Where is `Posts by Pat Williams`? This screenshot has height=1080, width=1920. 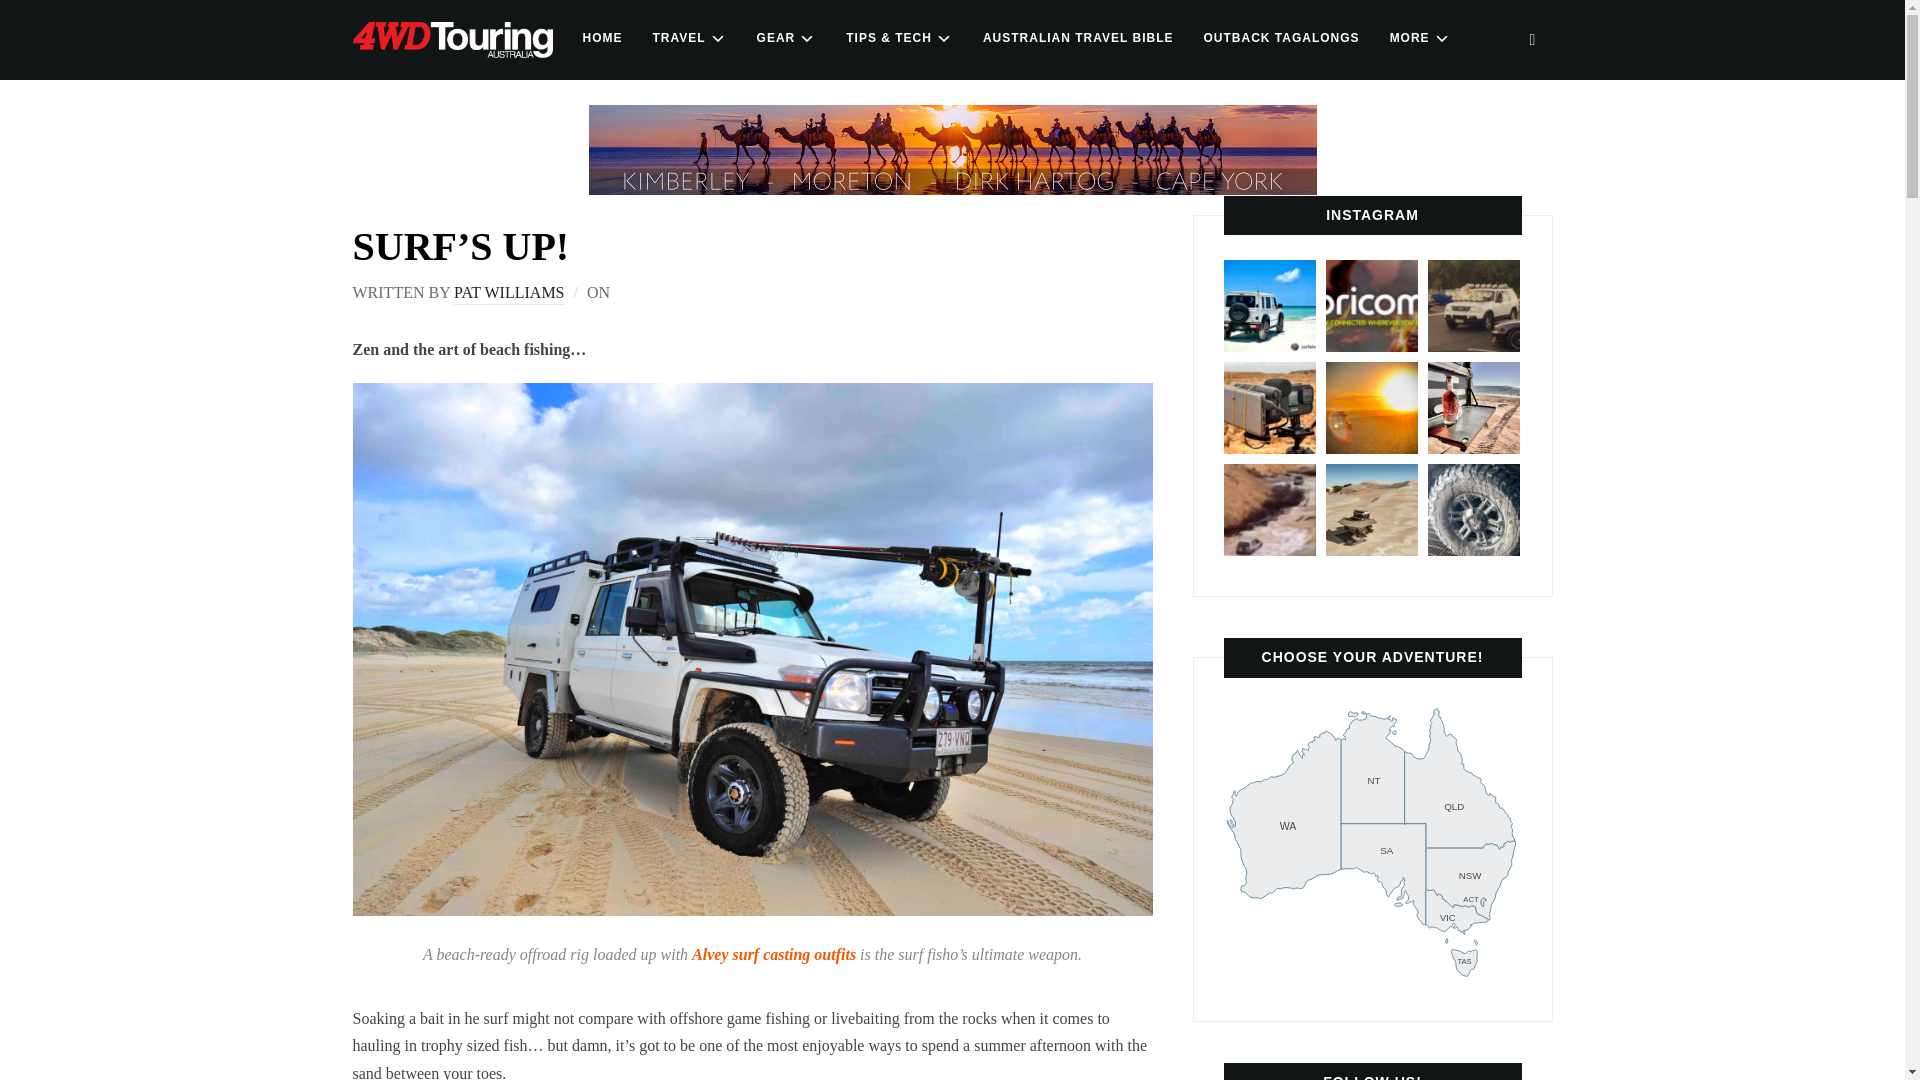 Posts by Pat Williams is located at coordinates (602, 38).